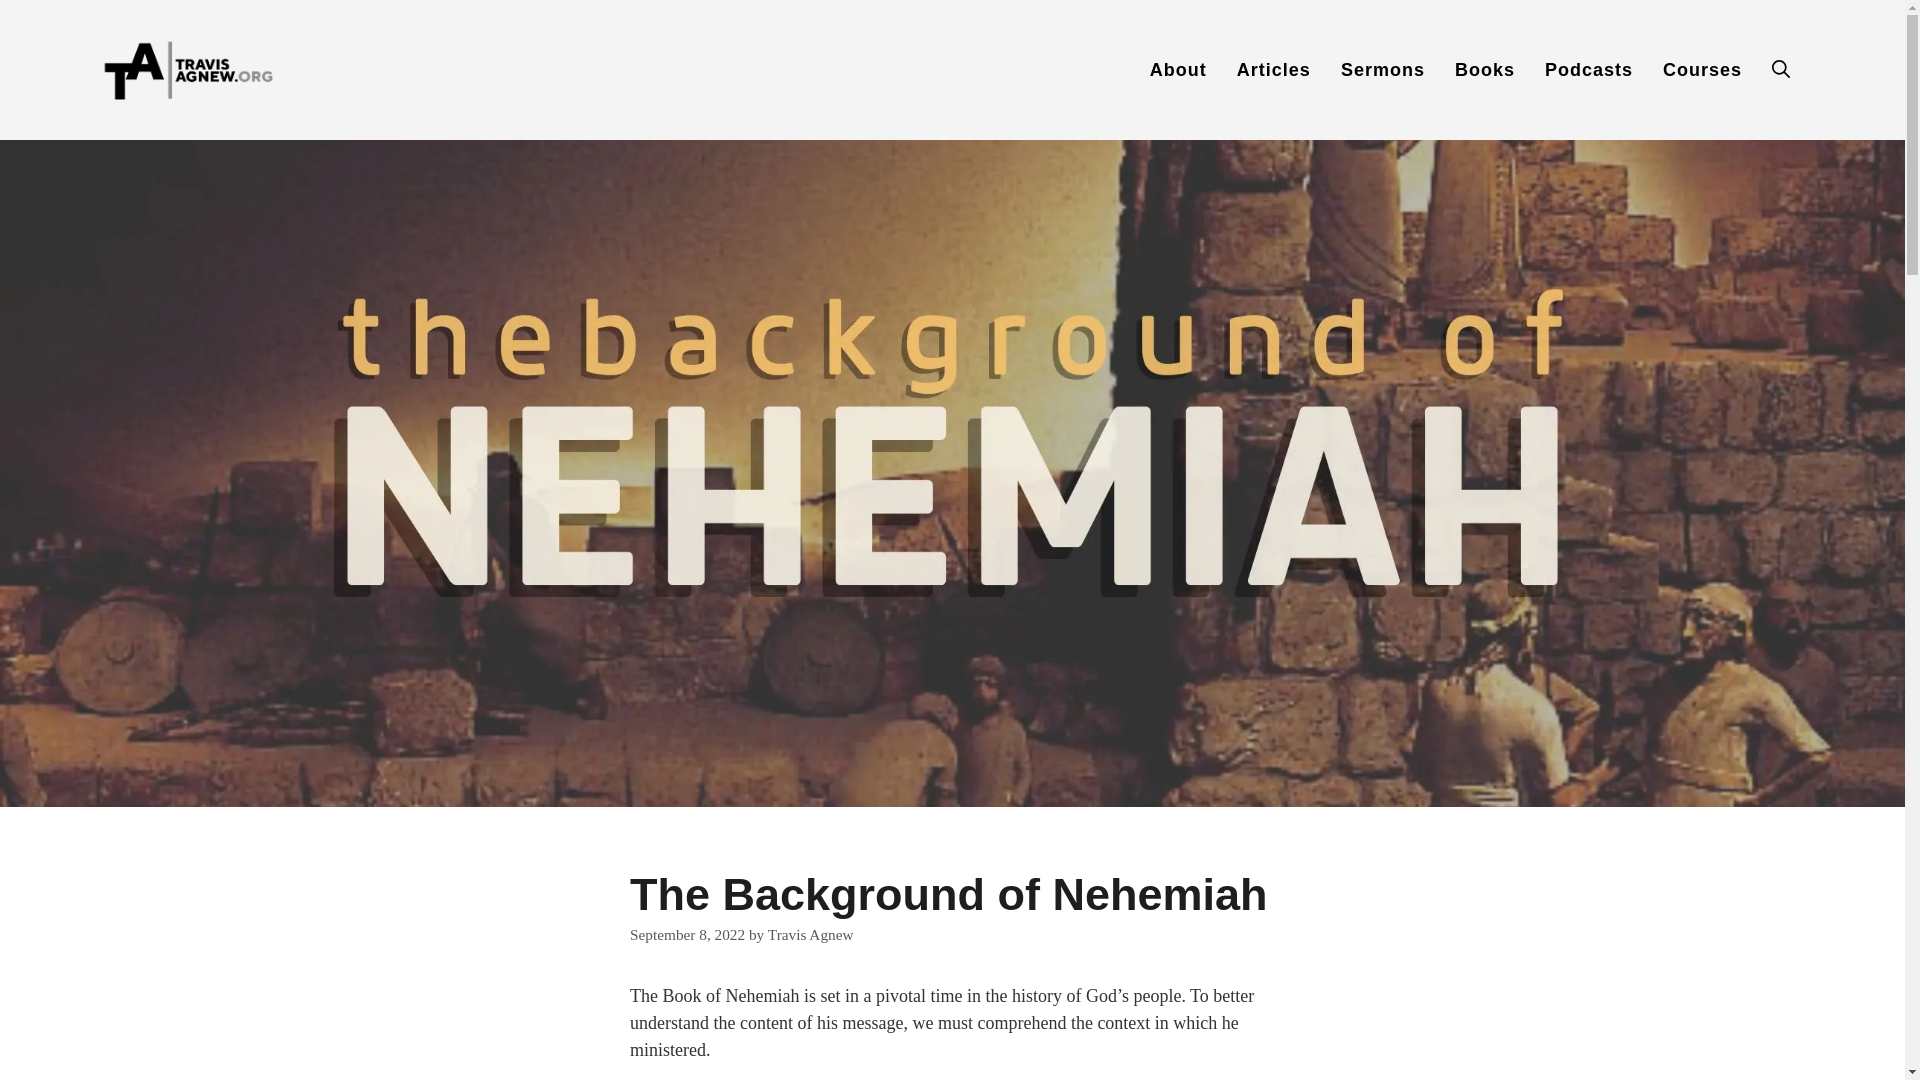 The image size is (1920, 1080). I want to click on Courses, so click(1702, 70).